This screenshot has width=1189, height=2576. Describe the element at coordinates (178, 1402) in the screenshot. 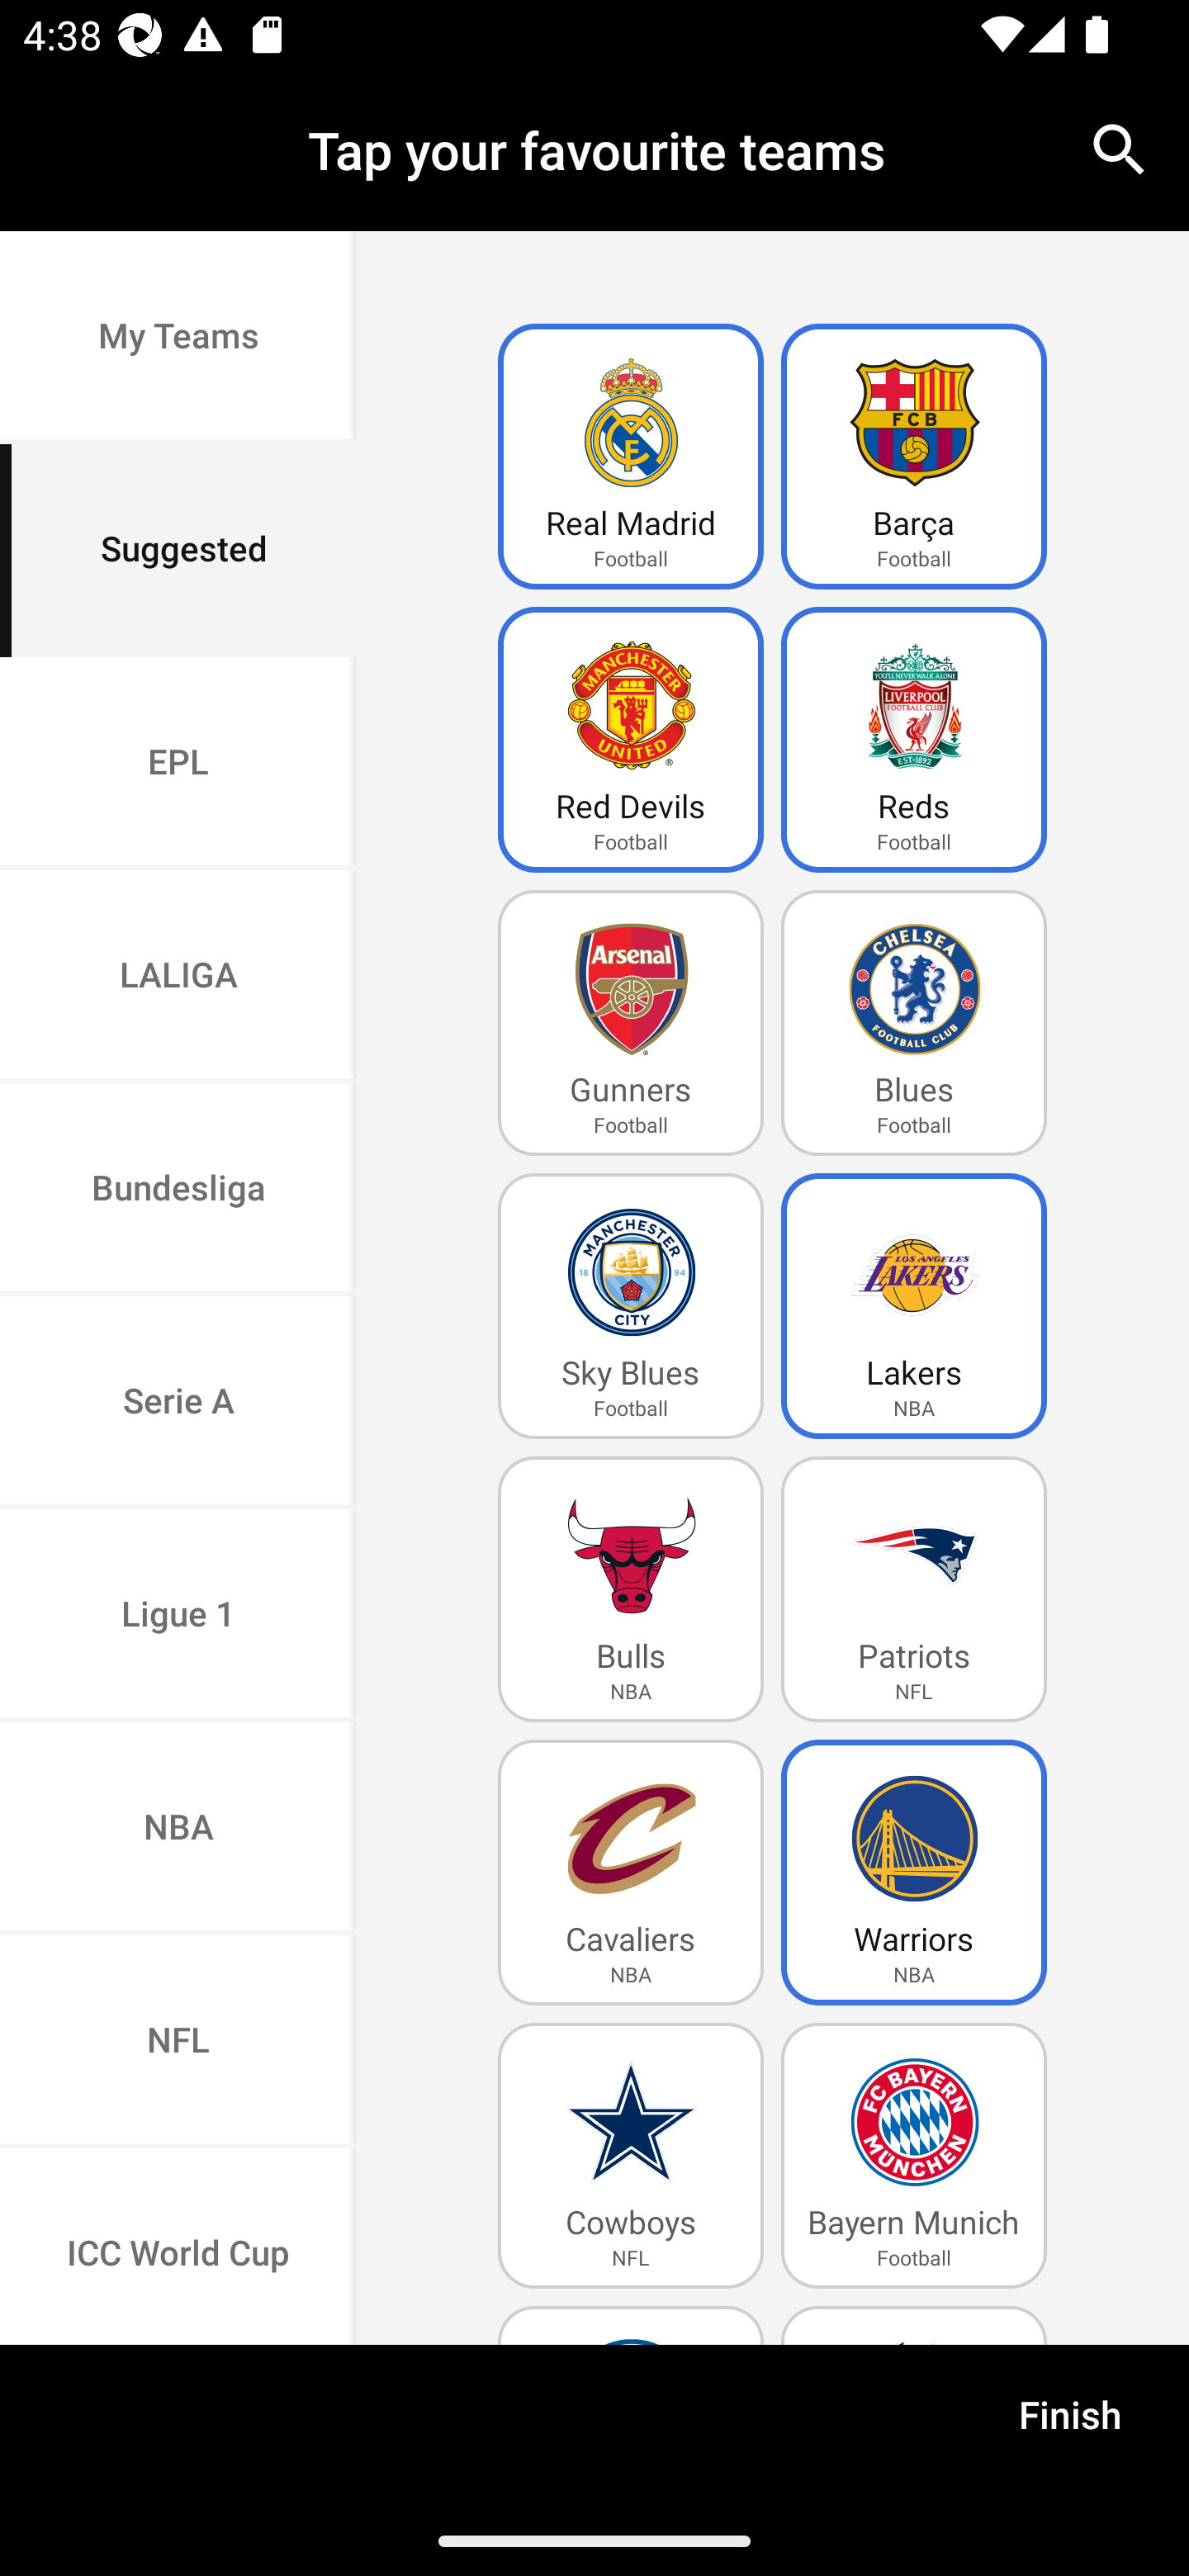

I see `Serie A` at that location.